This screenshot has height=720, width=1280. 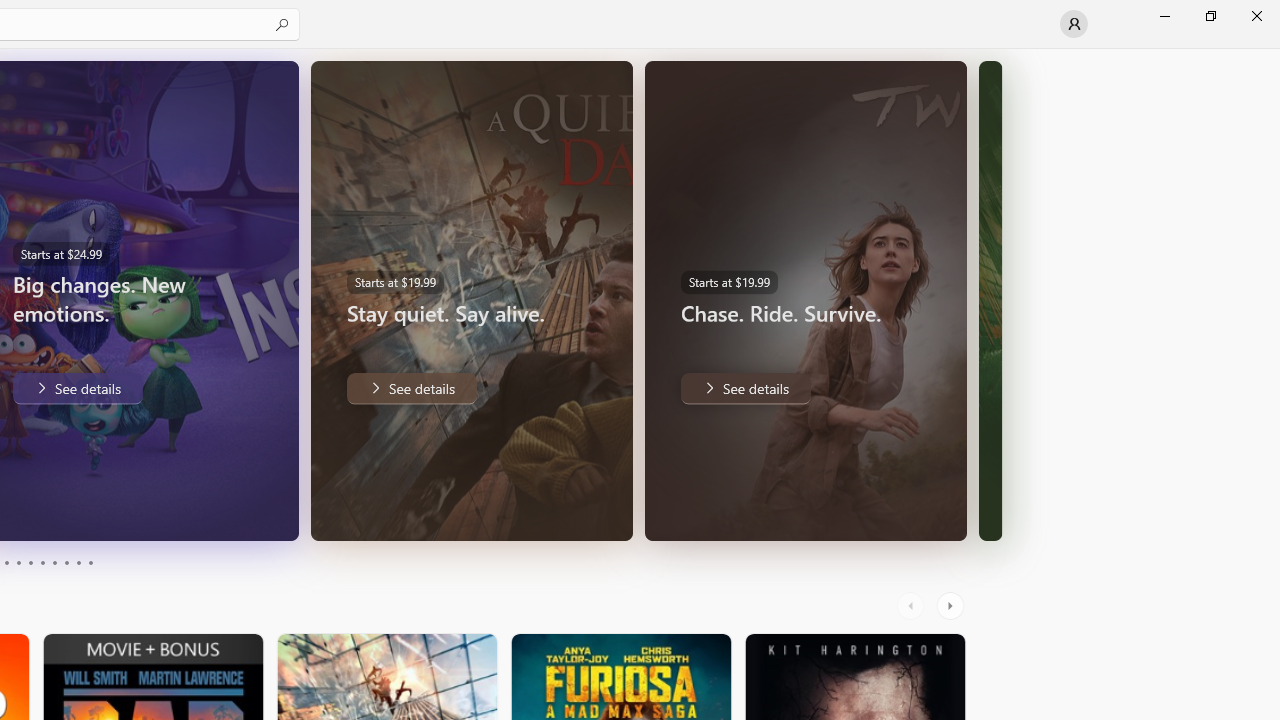 What do you see at coordinates (54, 562) in the screenshot?
I see `Page 7` at bounding box center [54, 562].